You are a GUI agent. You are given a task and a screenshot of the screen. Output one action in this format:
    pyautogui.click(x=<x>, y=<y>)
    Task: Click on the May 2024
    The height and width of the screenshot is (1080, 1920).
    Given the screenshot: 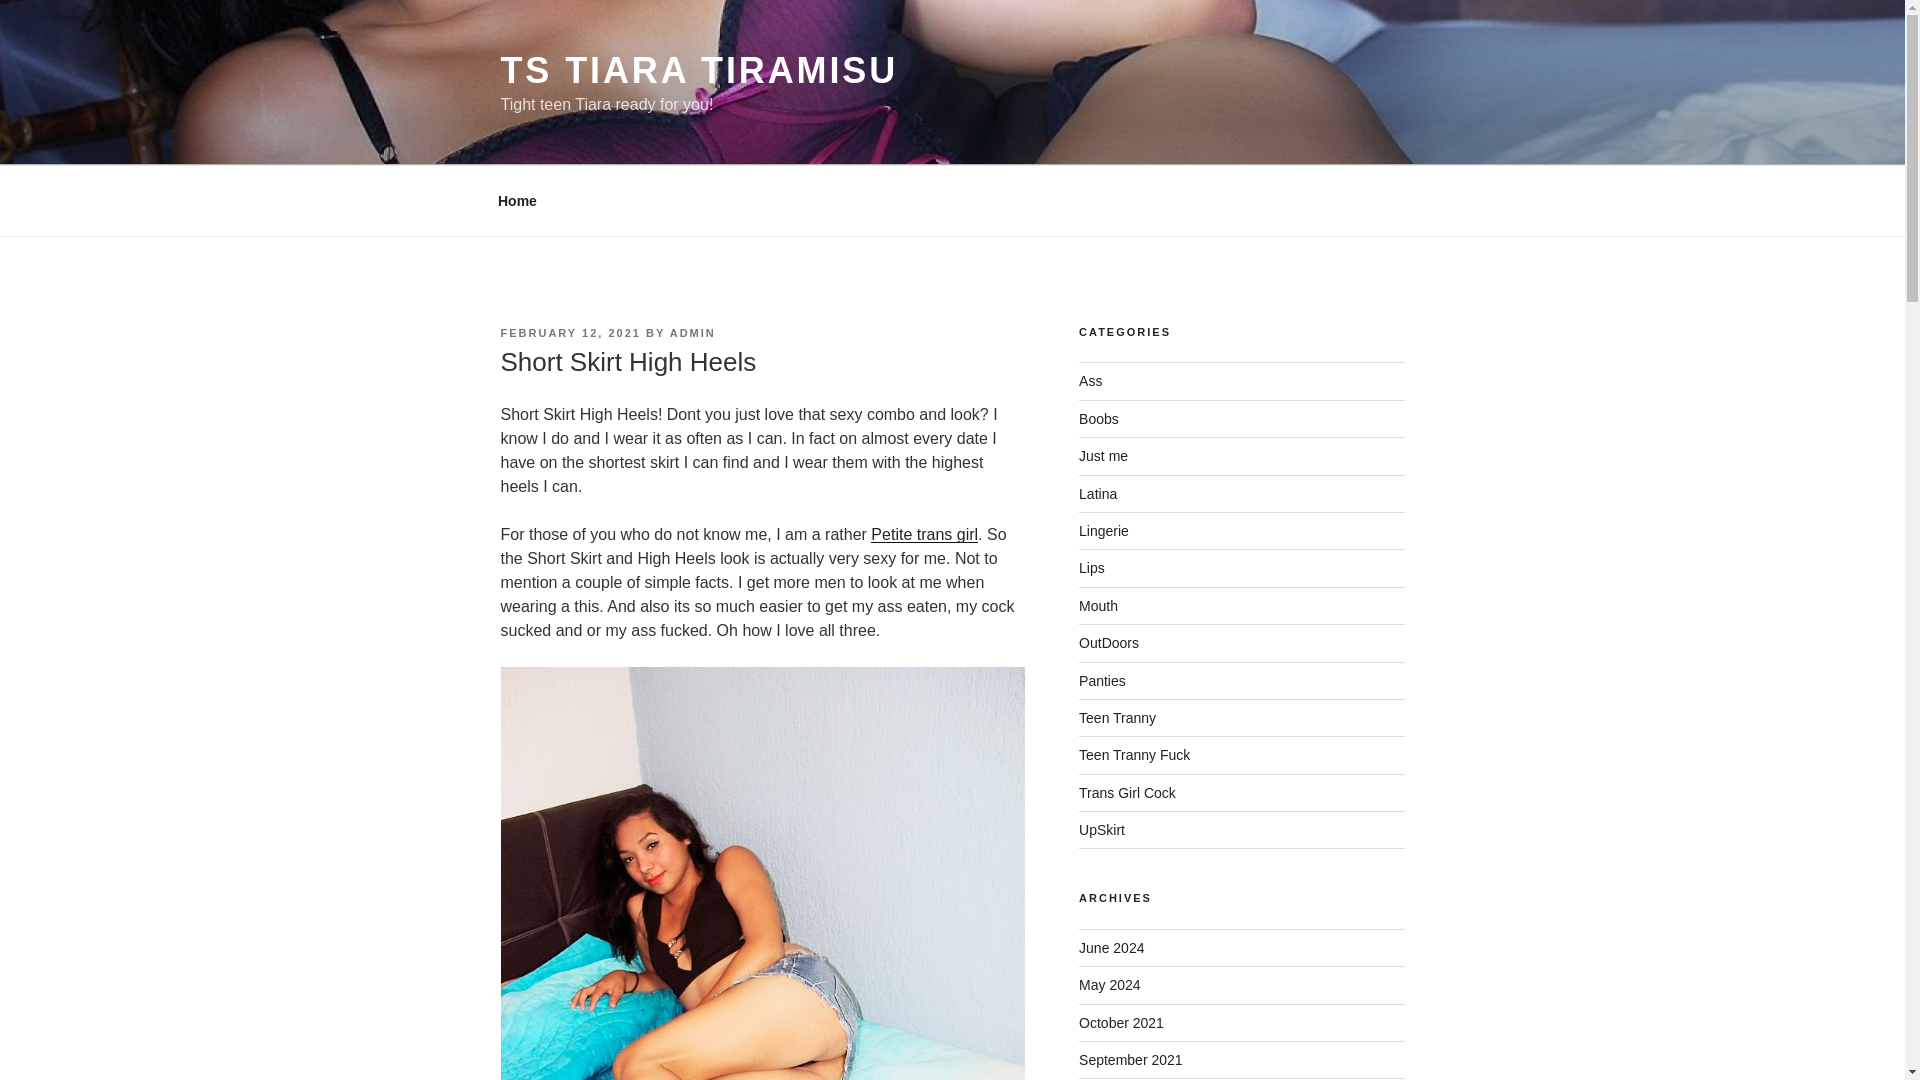 What is the action you would take?
    pyautogui.click(x=1110, y=984)
    